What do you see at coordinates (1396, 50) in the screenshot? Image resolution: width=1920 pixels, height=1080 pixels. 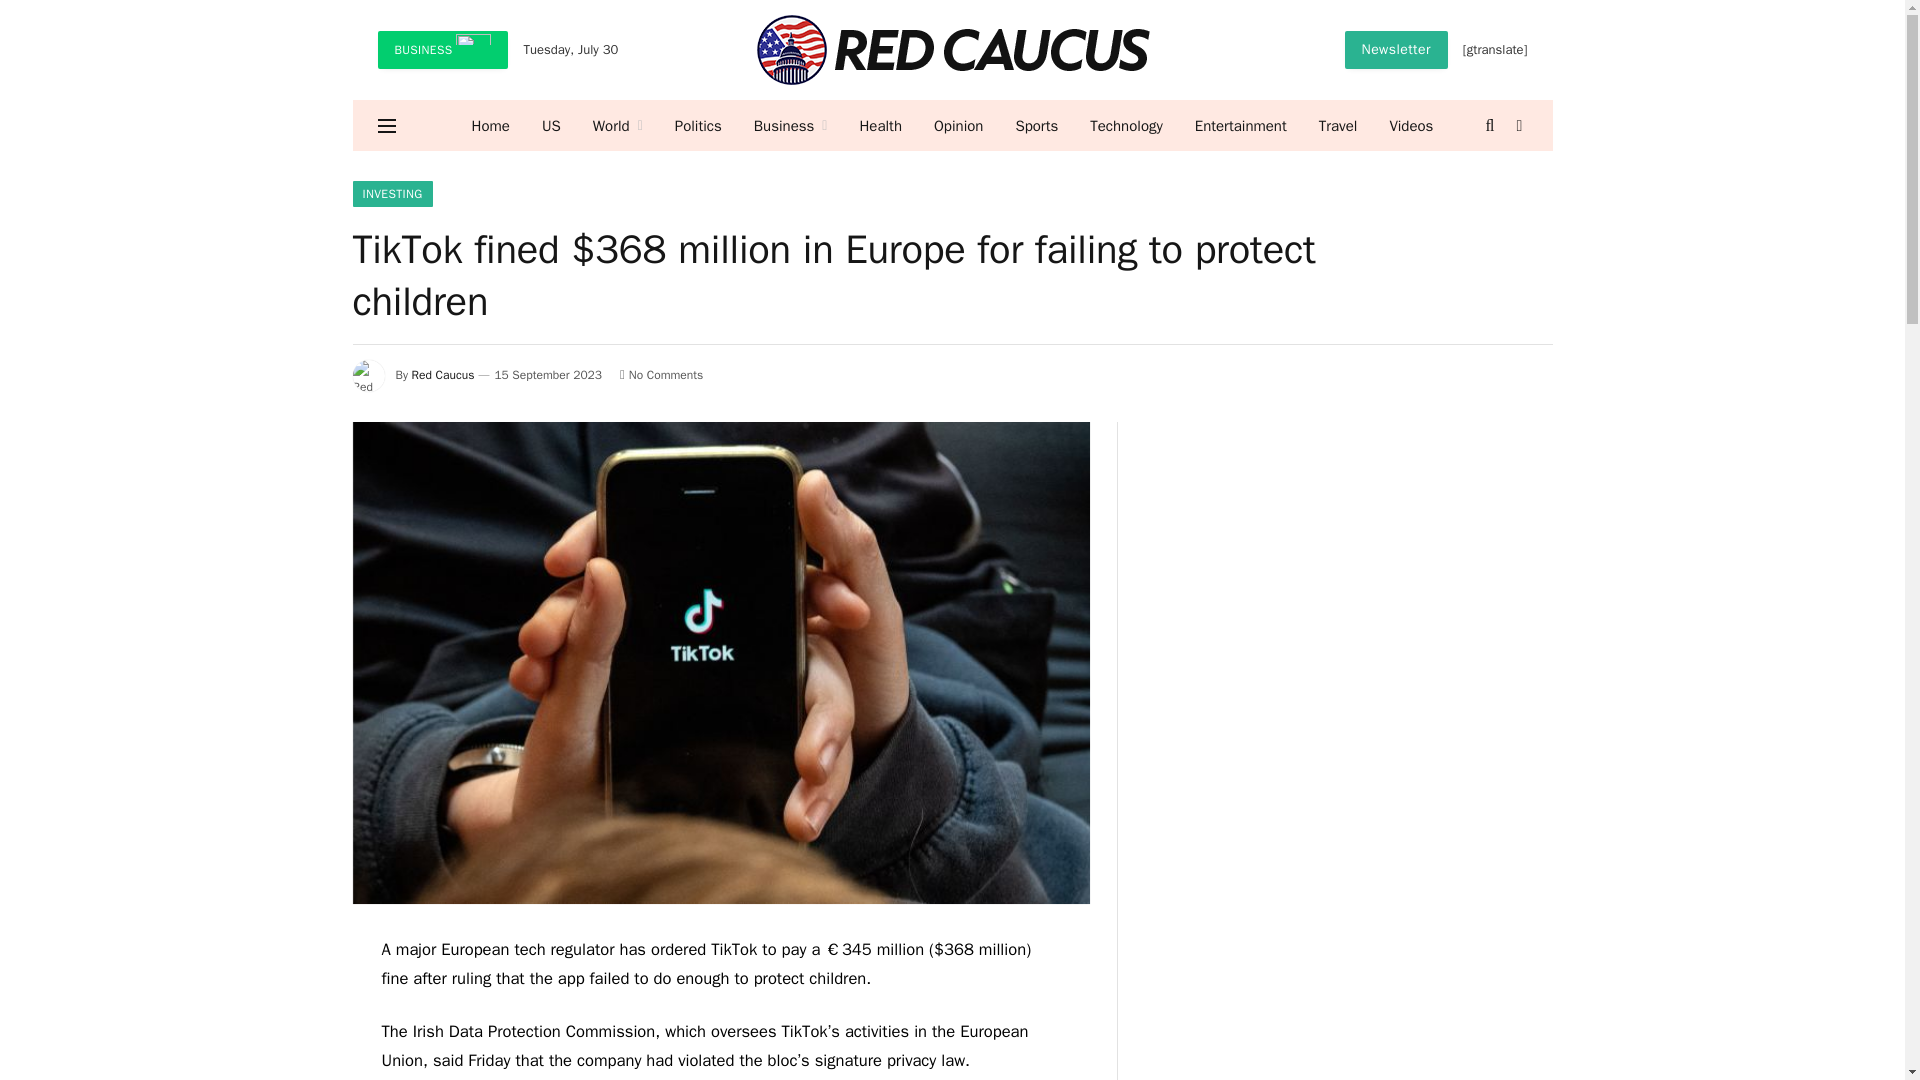 I see `Newsletter` at bounding box center [1396, 50].